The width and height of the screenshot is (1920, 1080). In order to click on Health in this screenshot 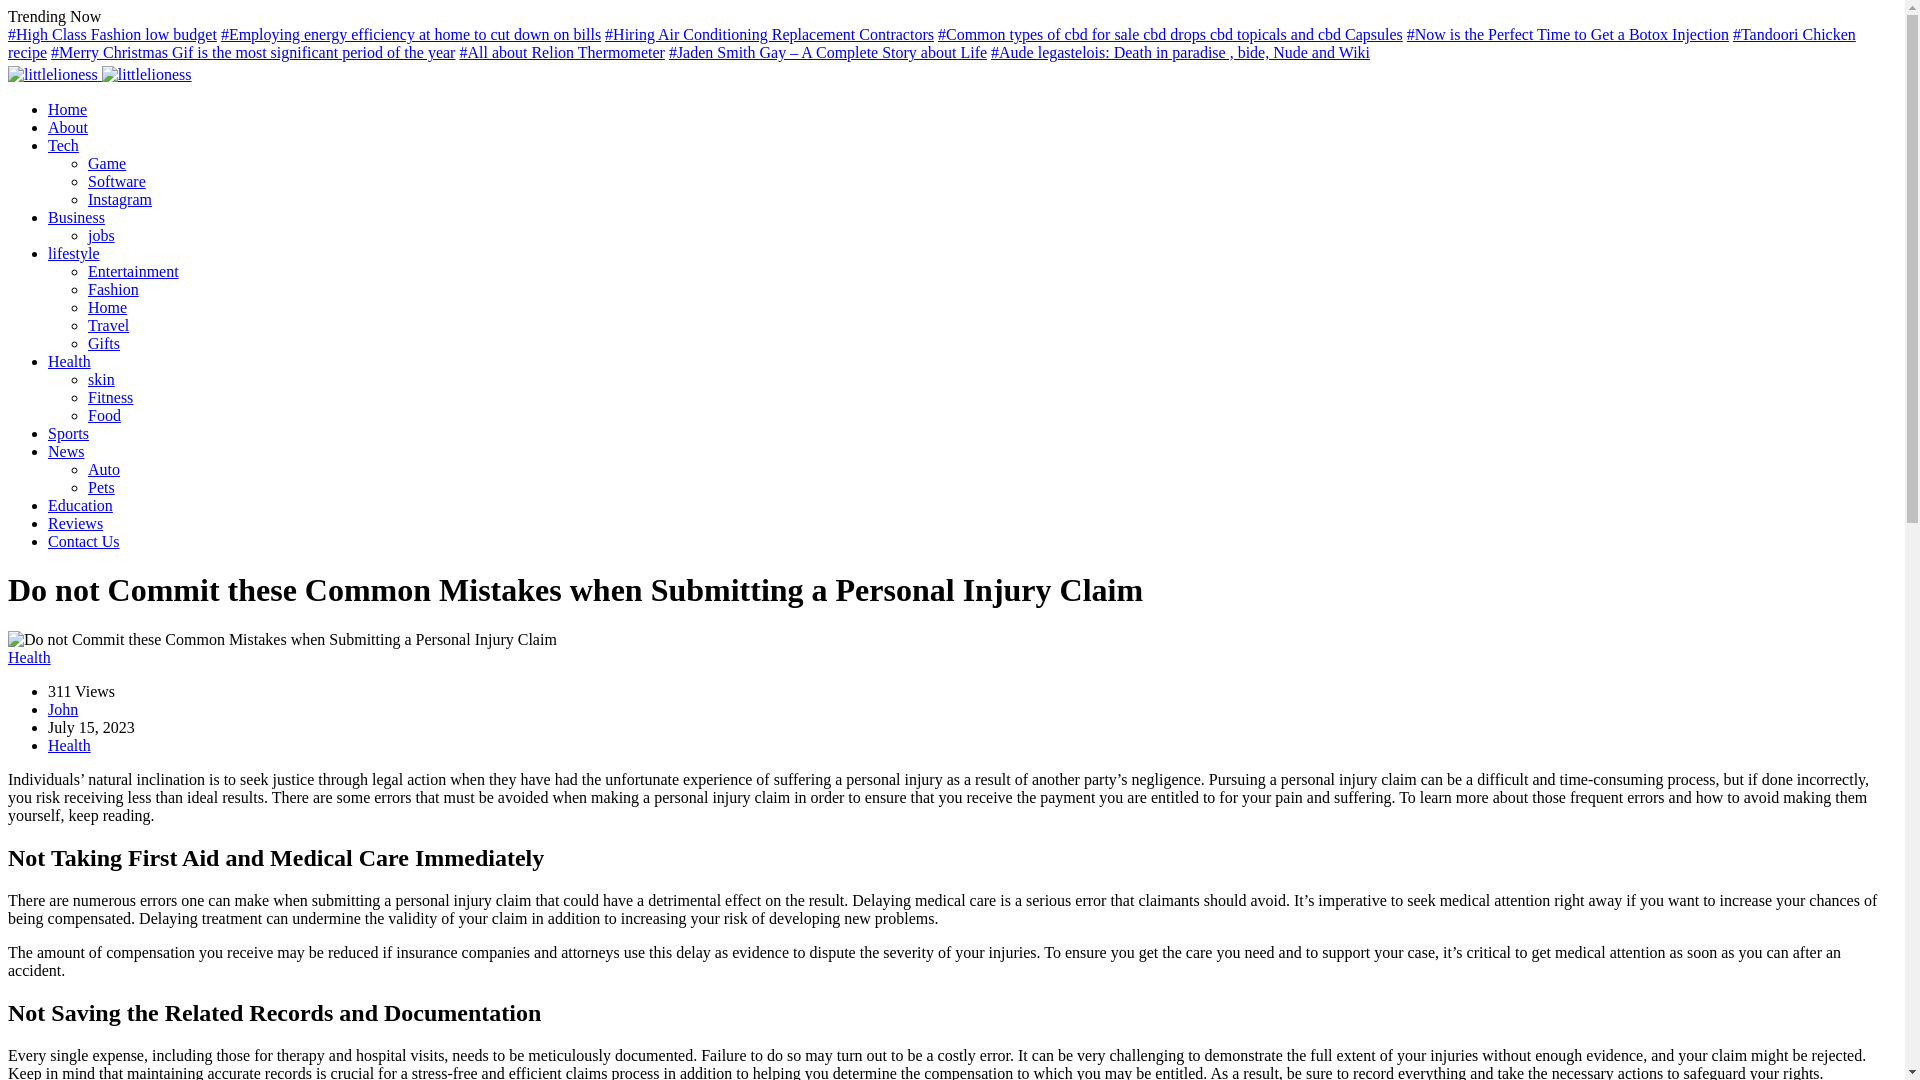, I will do `click(29, 658)`.